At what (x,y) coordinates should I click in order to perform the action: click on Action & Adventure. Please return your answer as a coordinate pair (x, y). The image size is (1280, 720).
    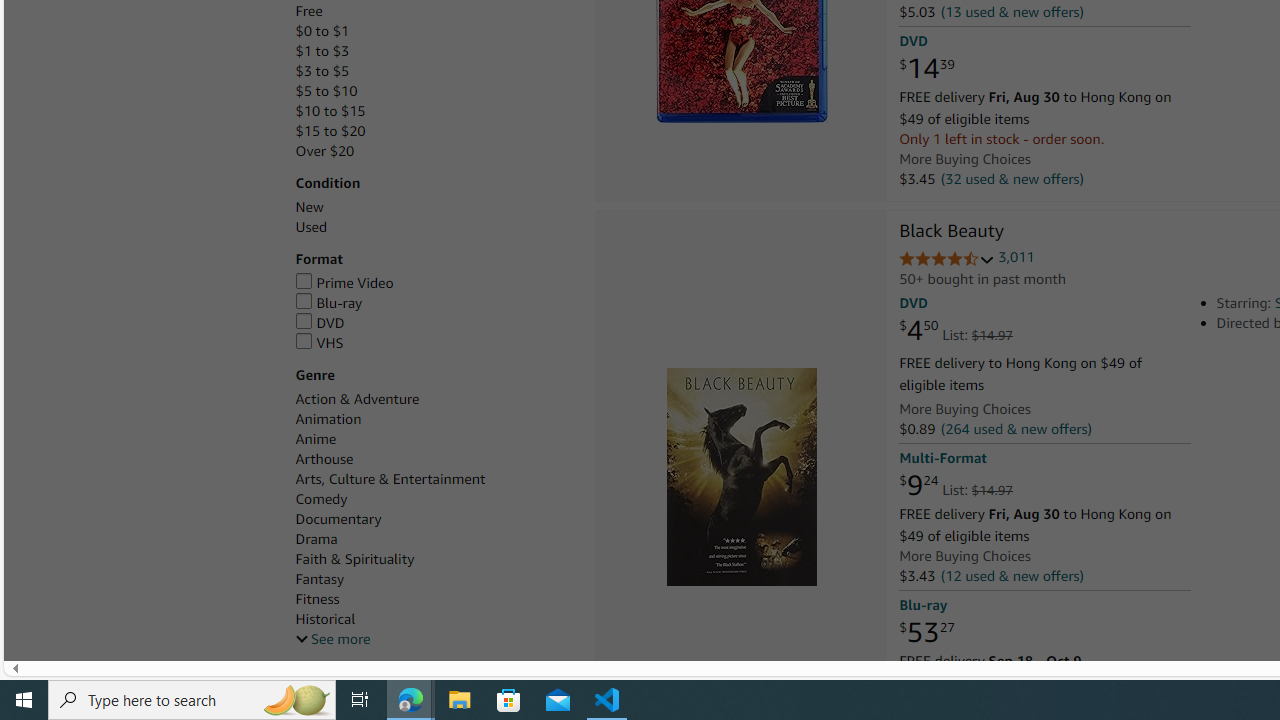
    Looking at the image, I should click on (356, 399).